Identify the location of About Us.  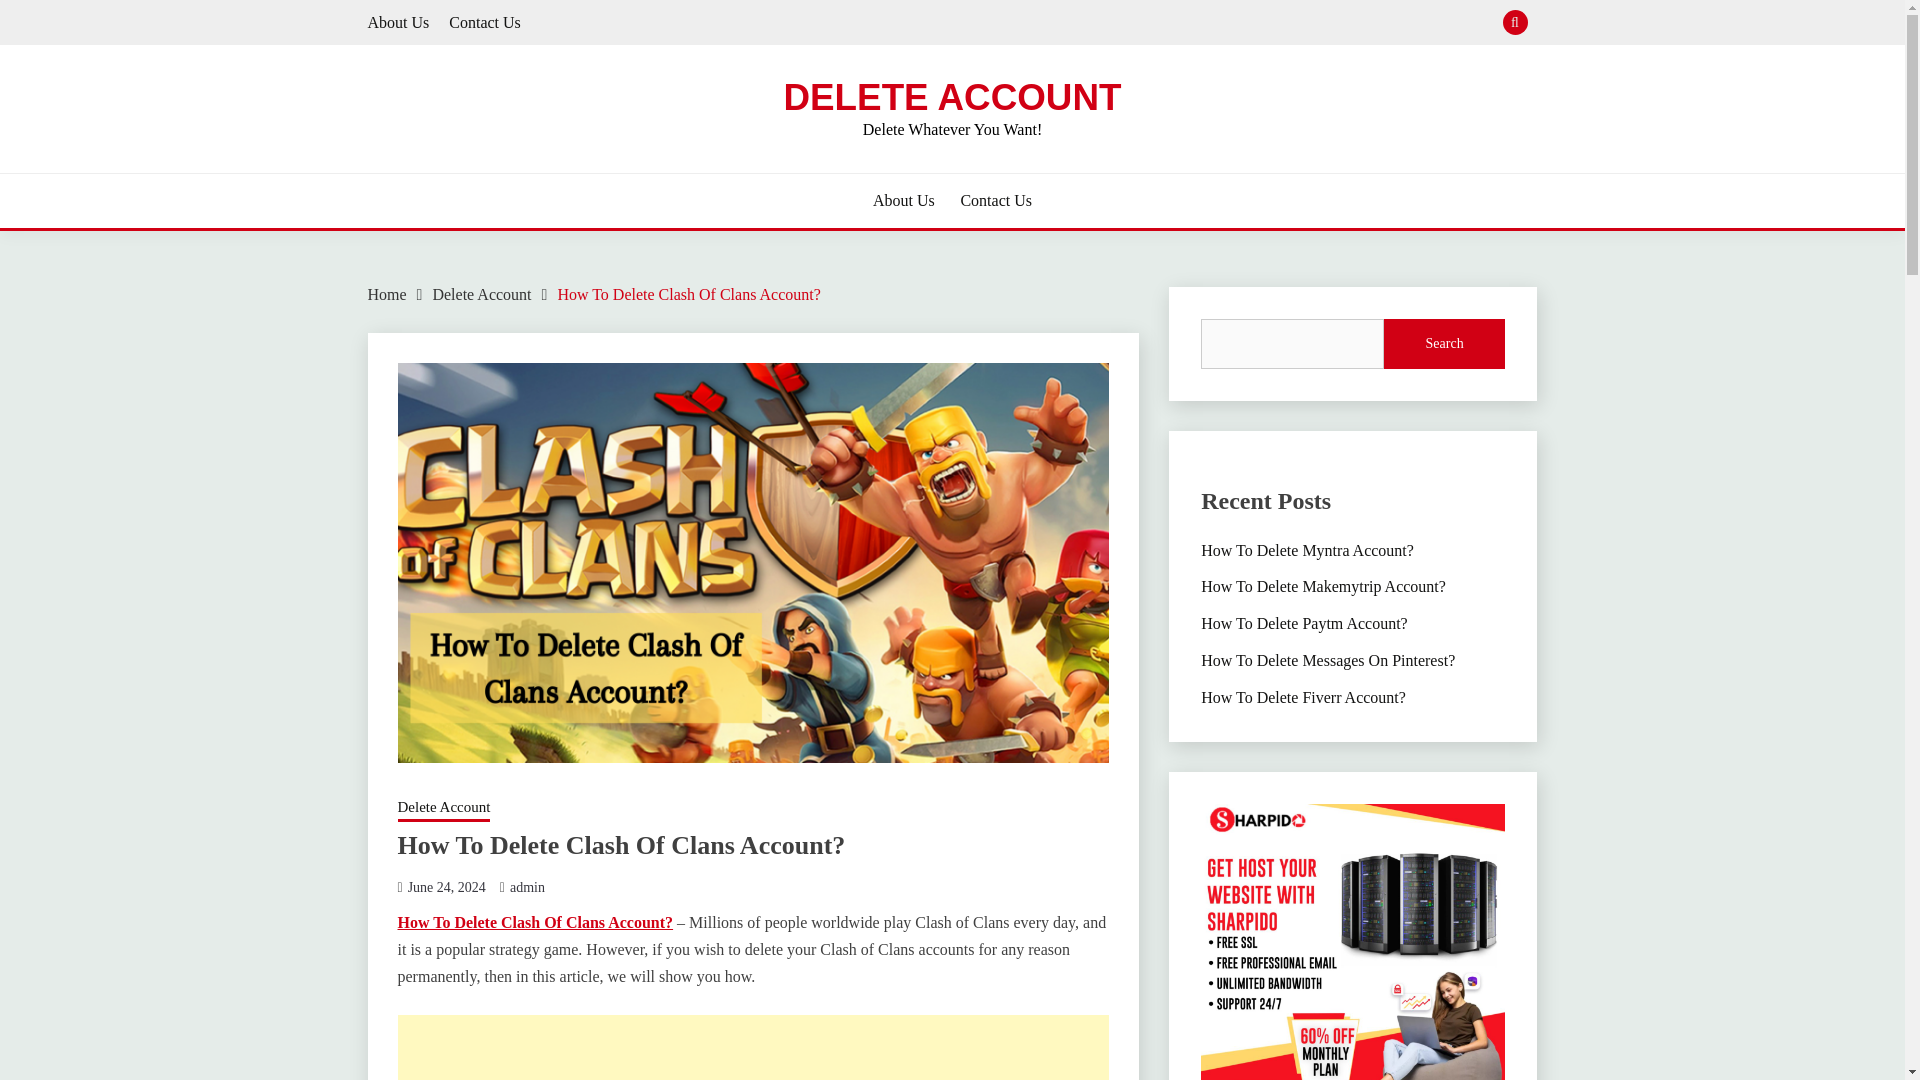
(399, 22).